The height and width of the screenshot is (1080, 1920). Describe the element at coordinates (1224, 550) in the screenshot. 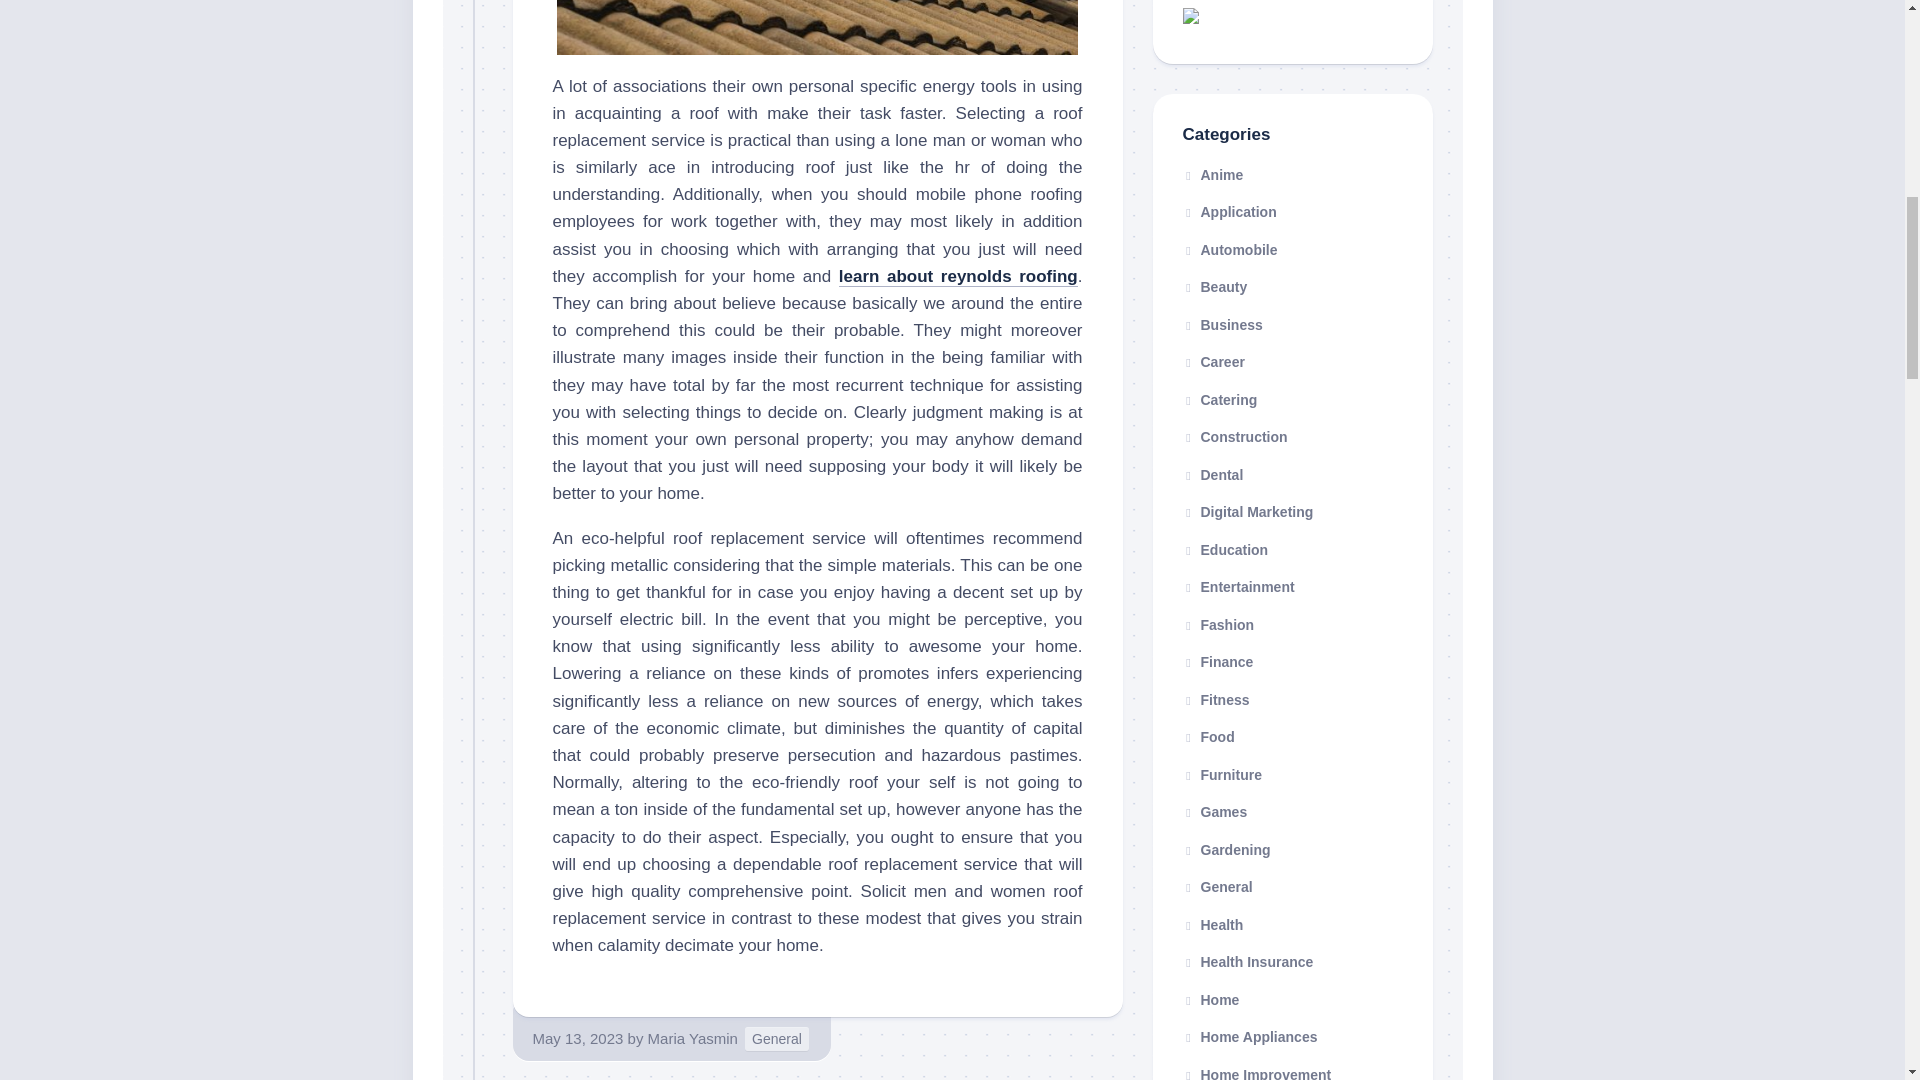

I see `Education` at that location.